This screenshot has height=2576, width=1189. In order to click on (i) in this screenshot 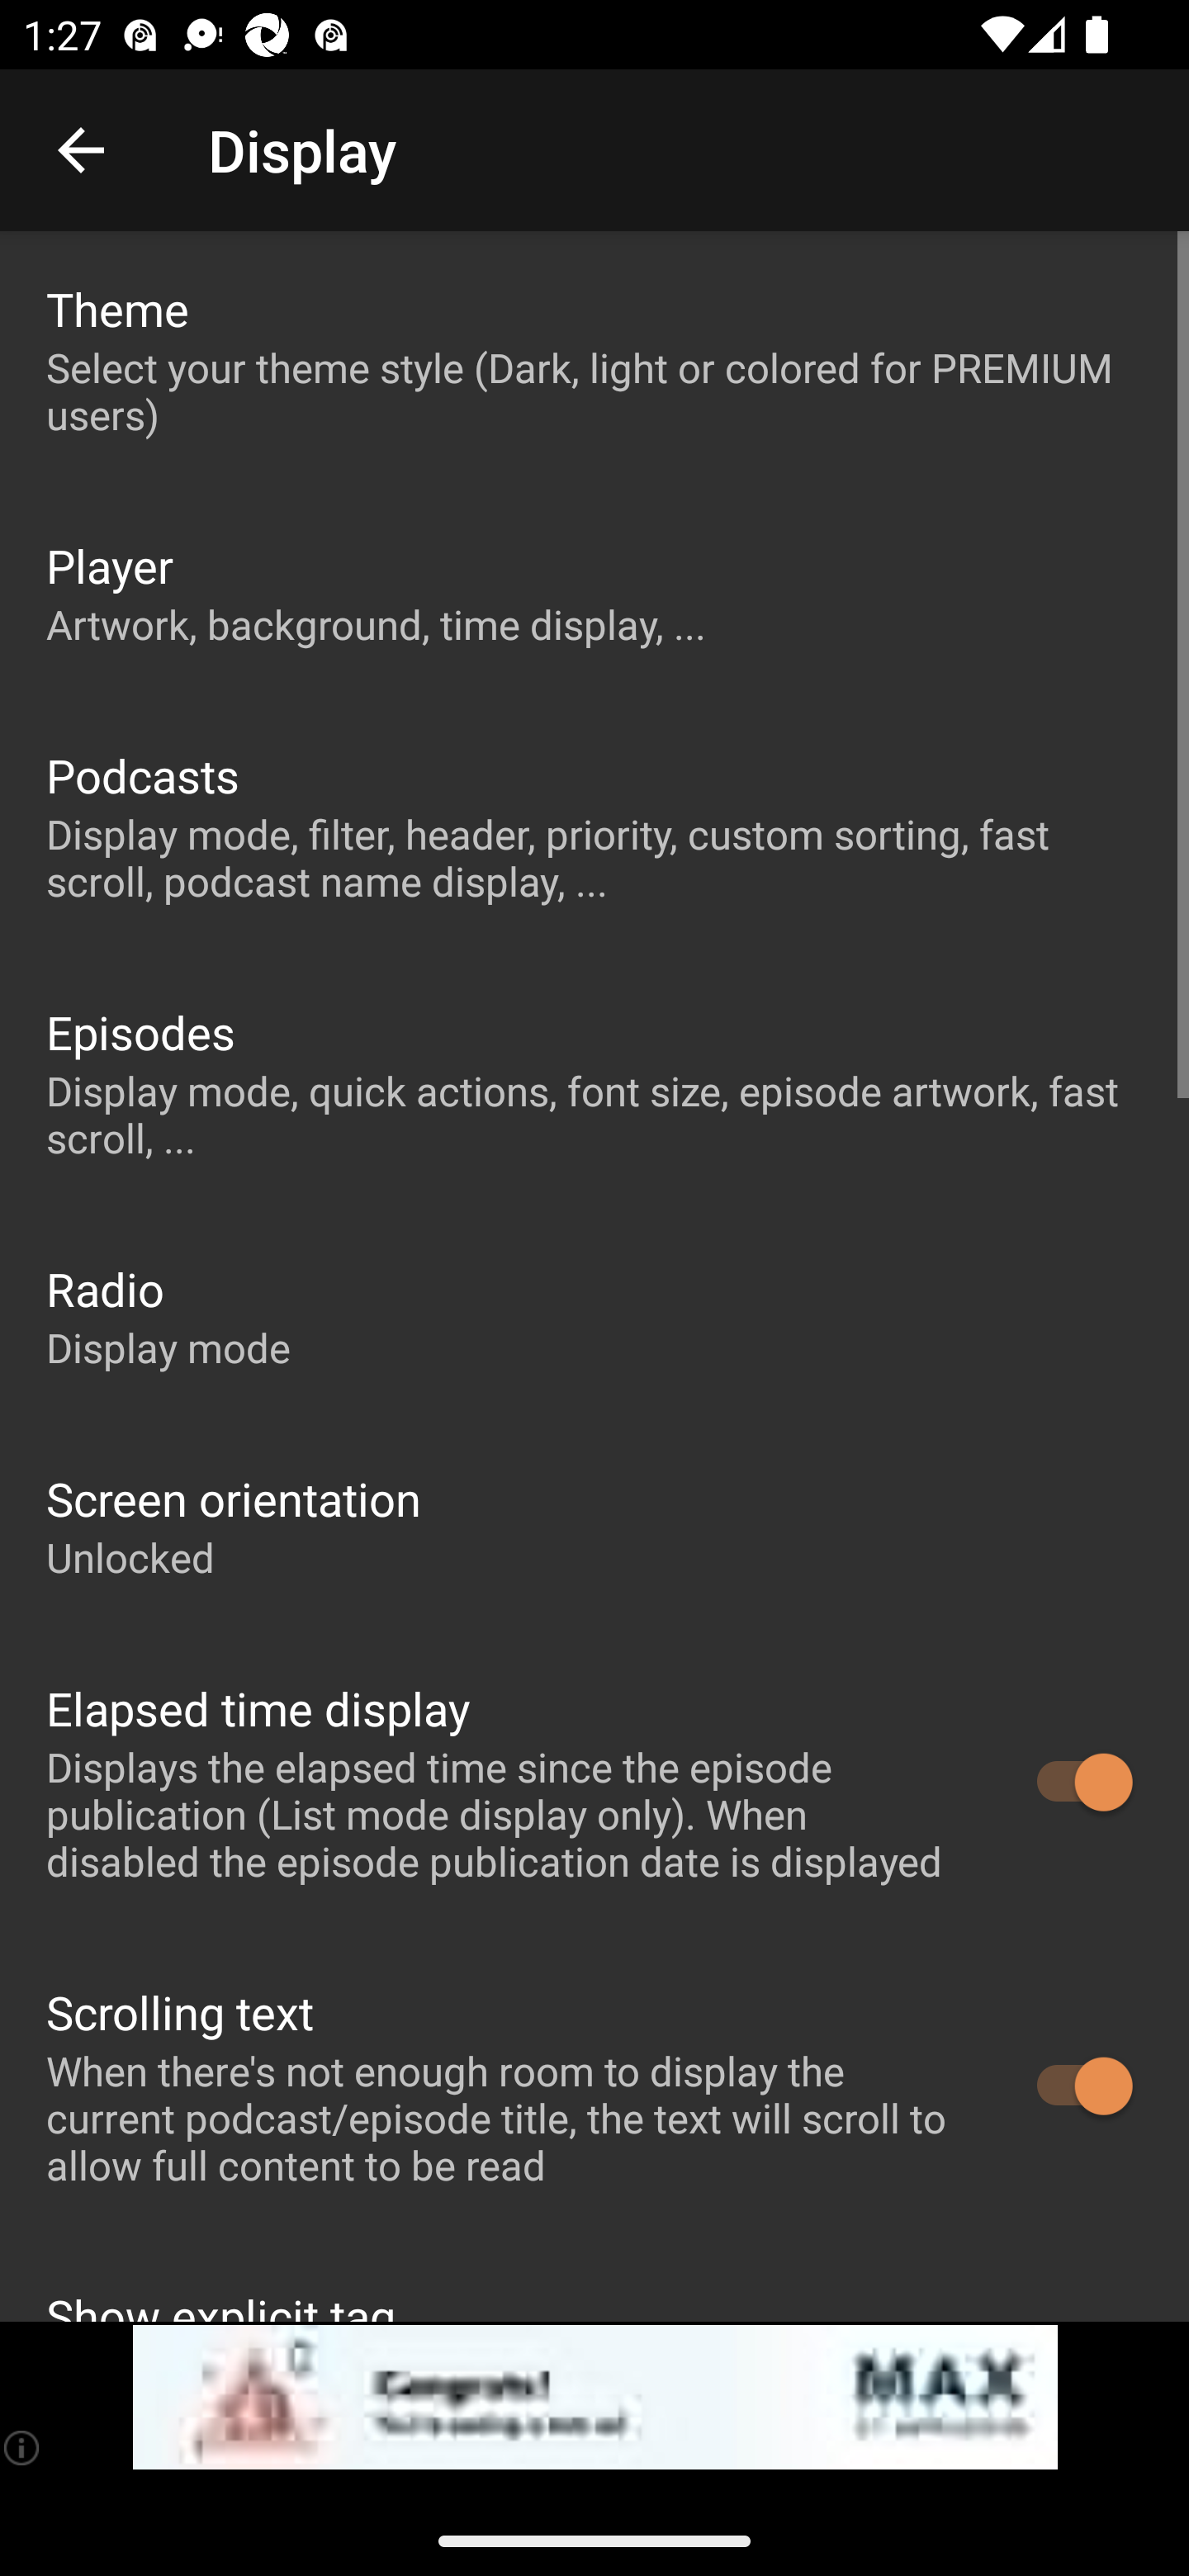, I will do `click(23, 2447)`.